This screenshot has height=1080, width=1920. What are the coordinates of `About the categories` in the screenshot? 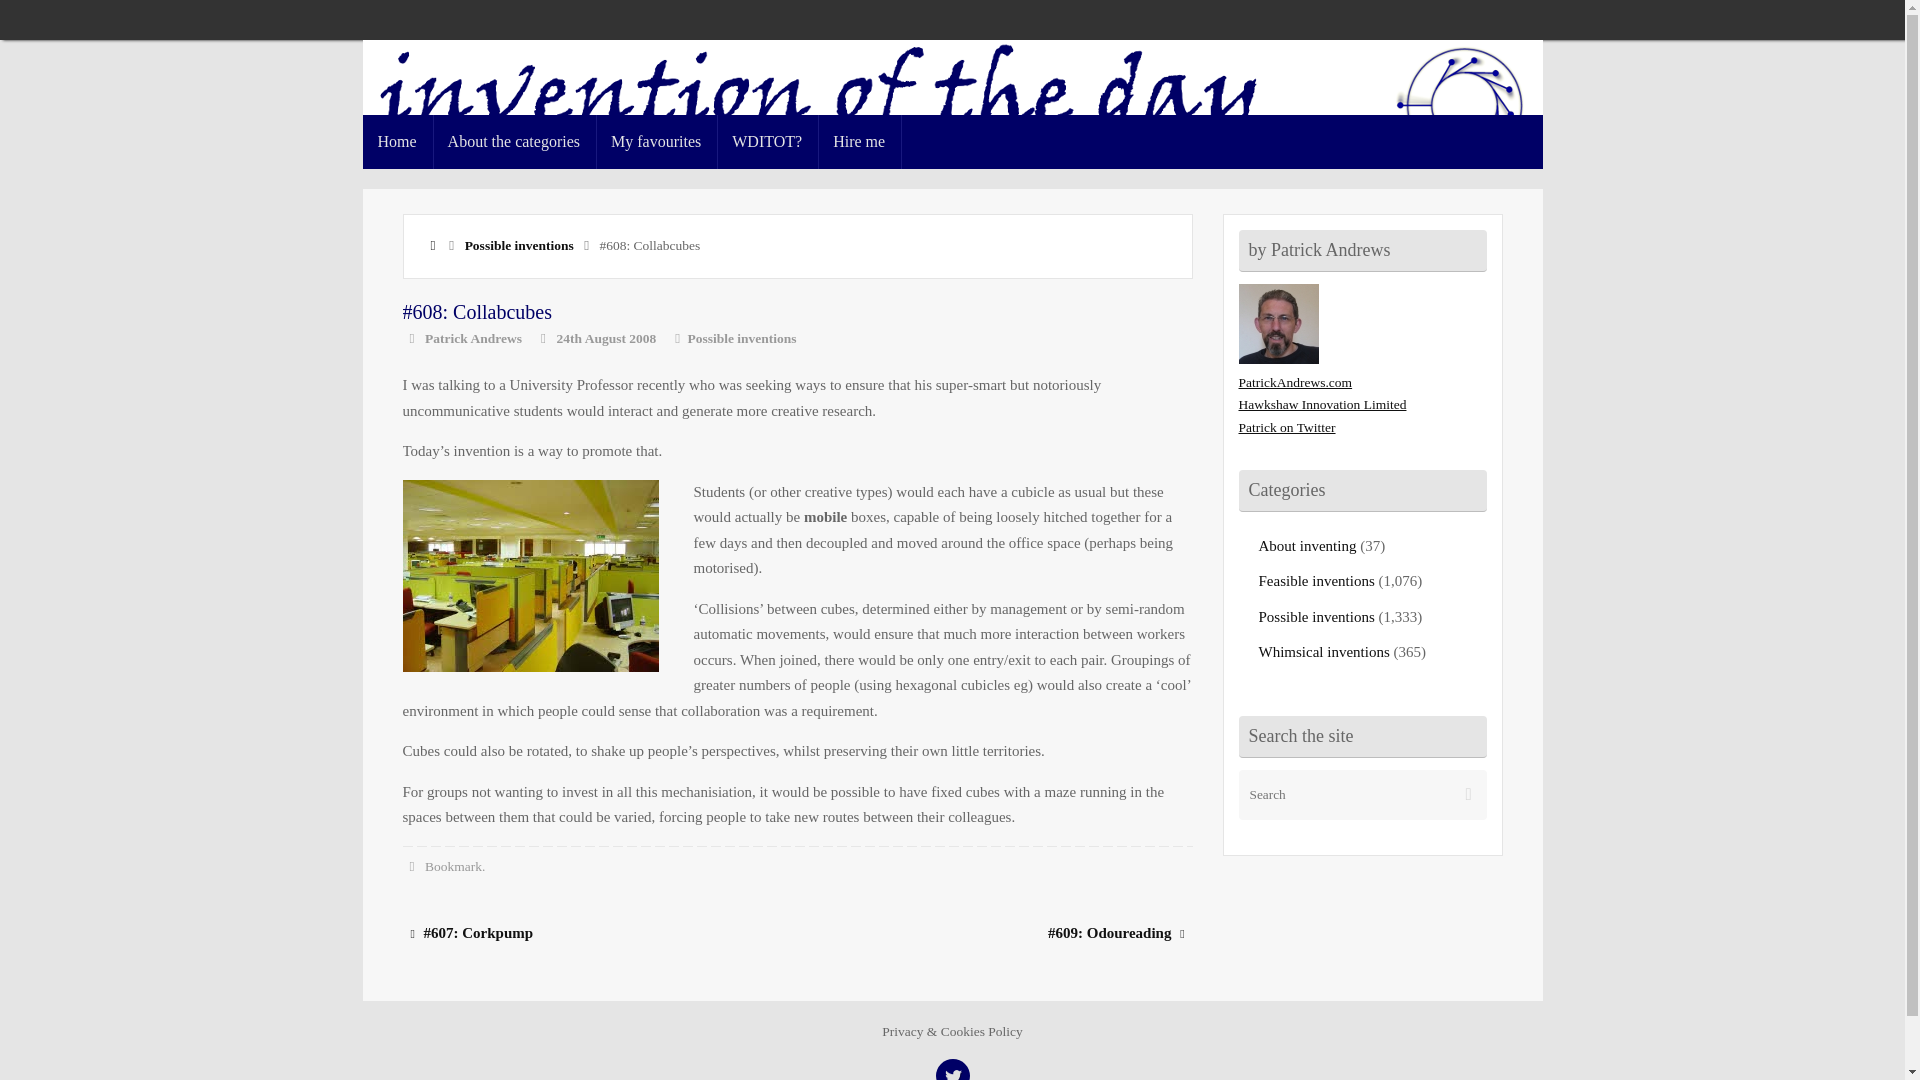 It's located at (514, 141).